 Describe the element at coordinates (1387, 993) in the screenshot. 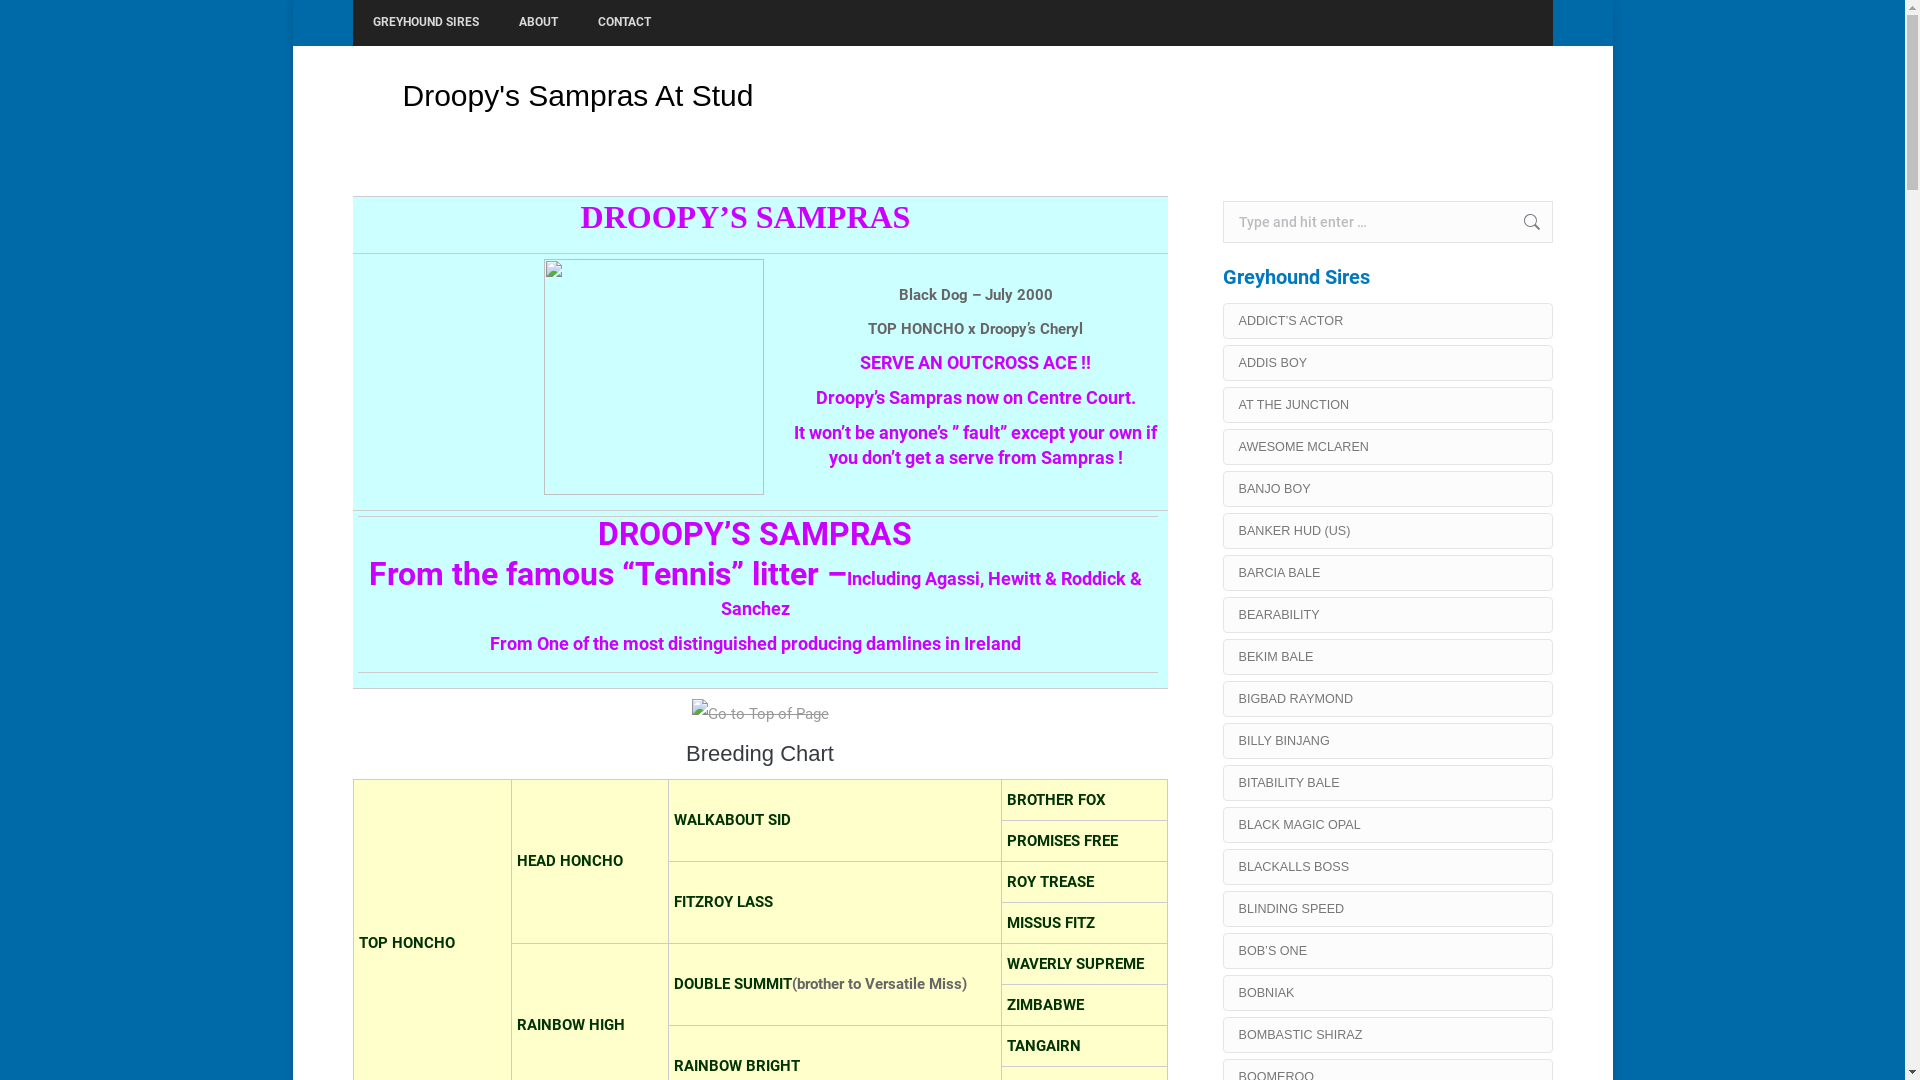

I see `BOBNIAK` at that location.